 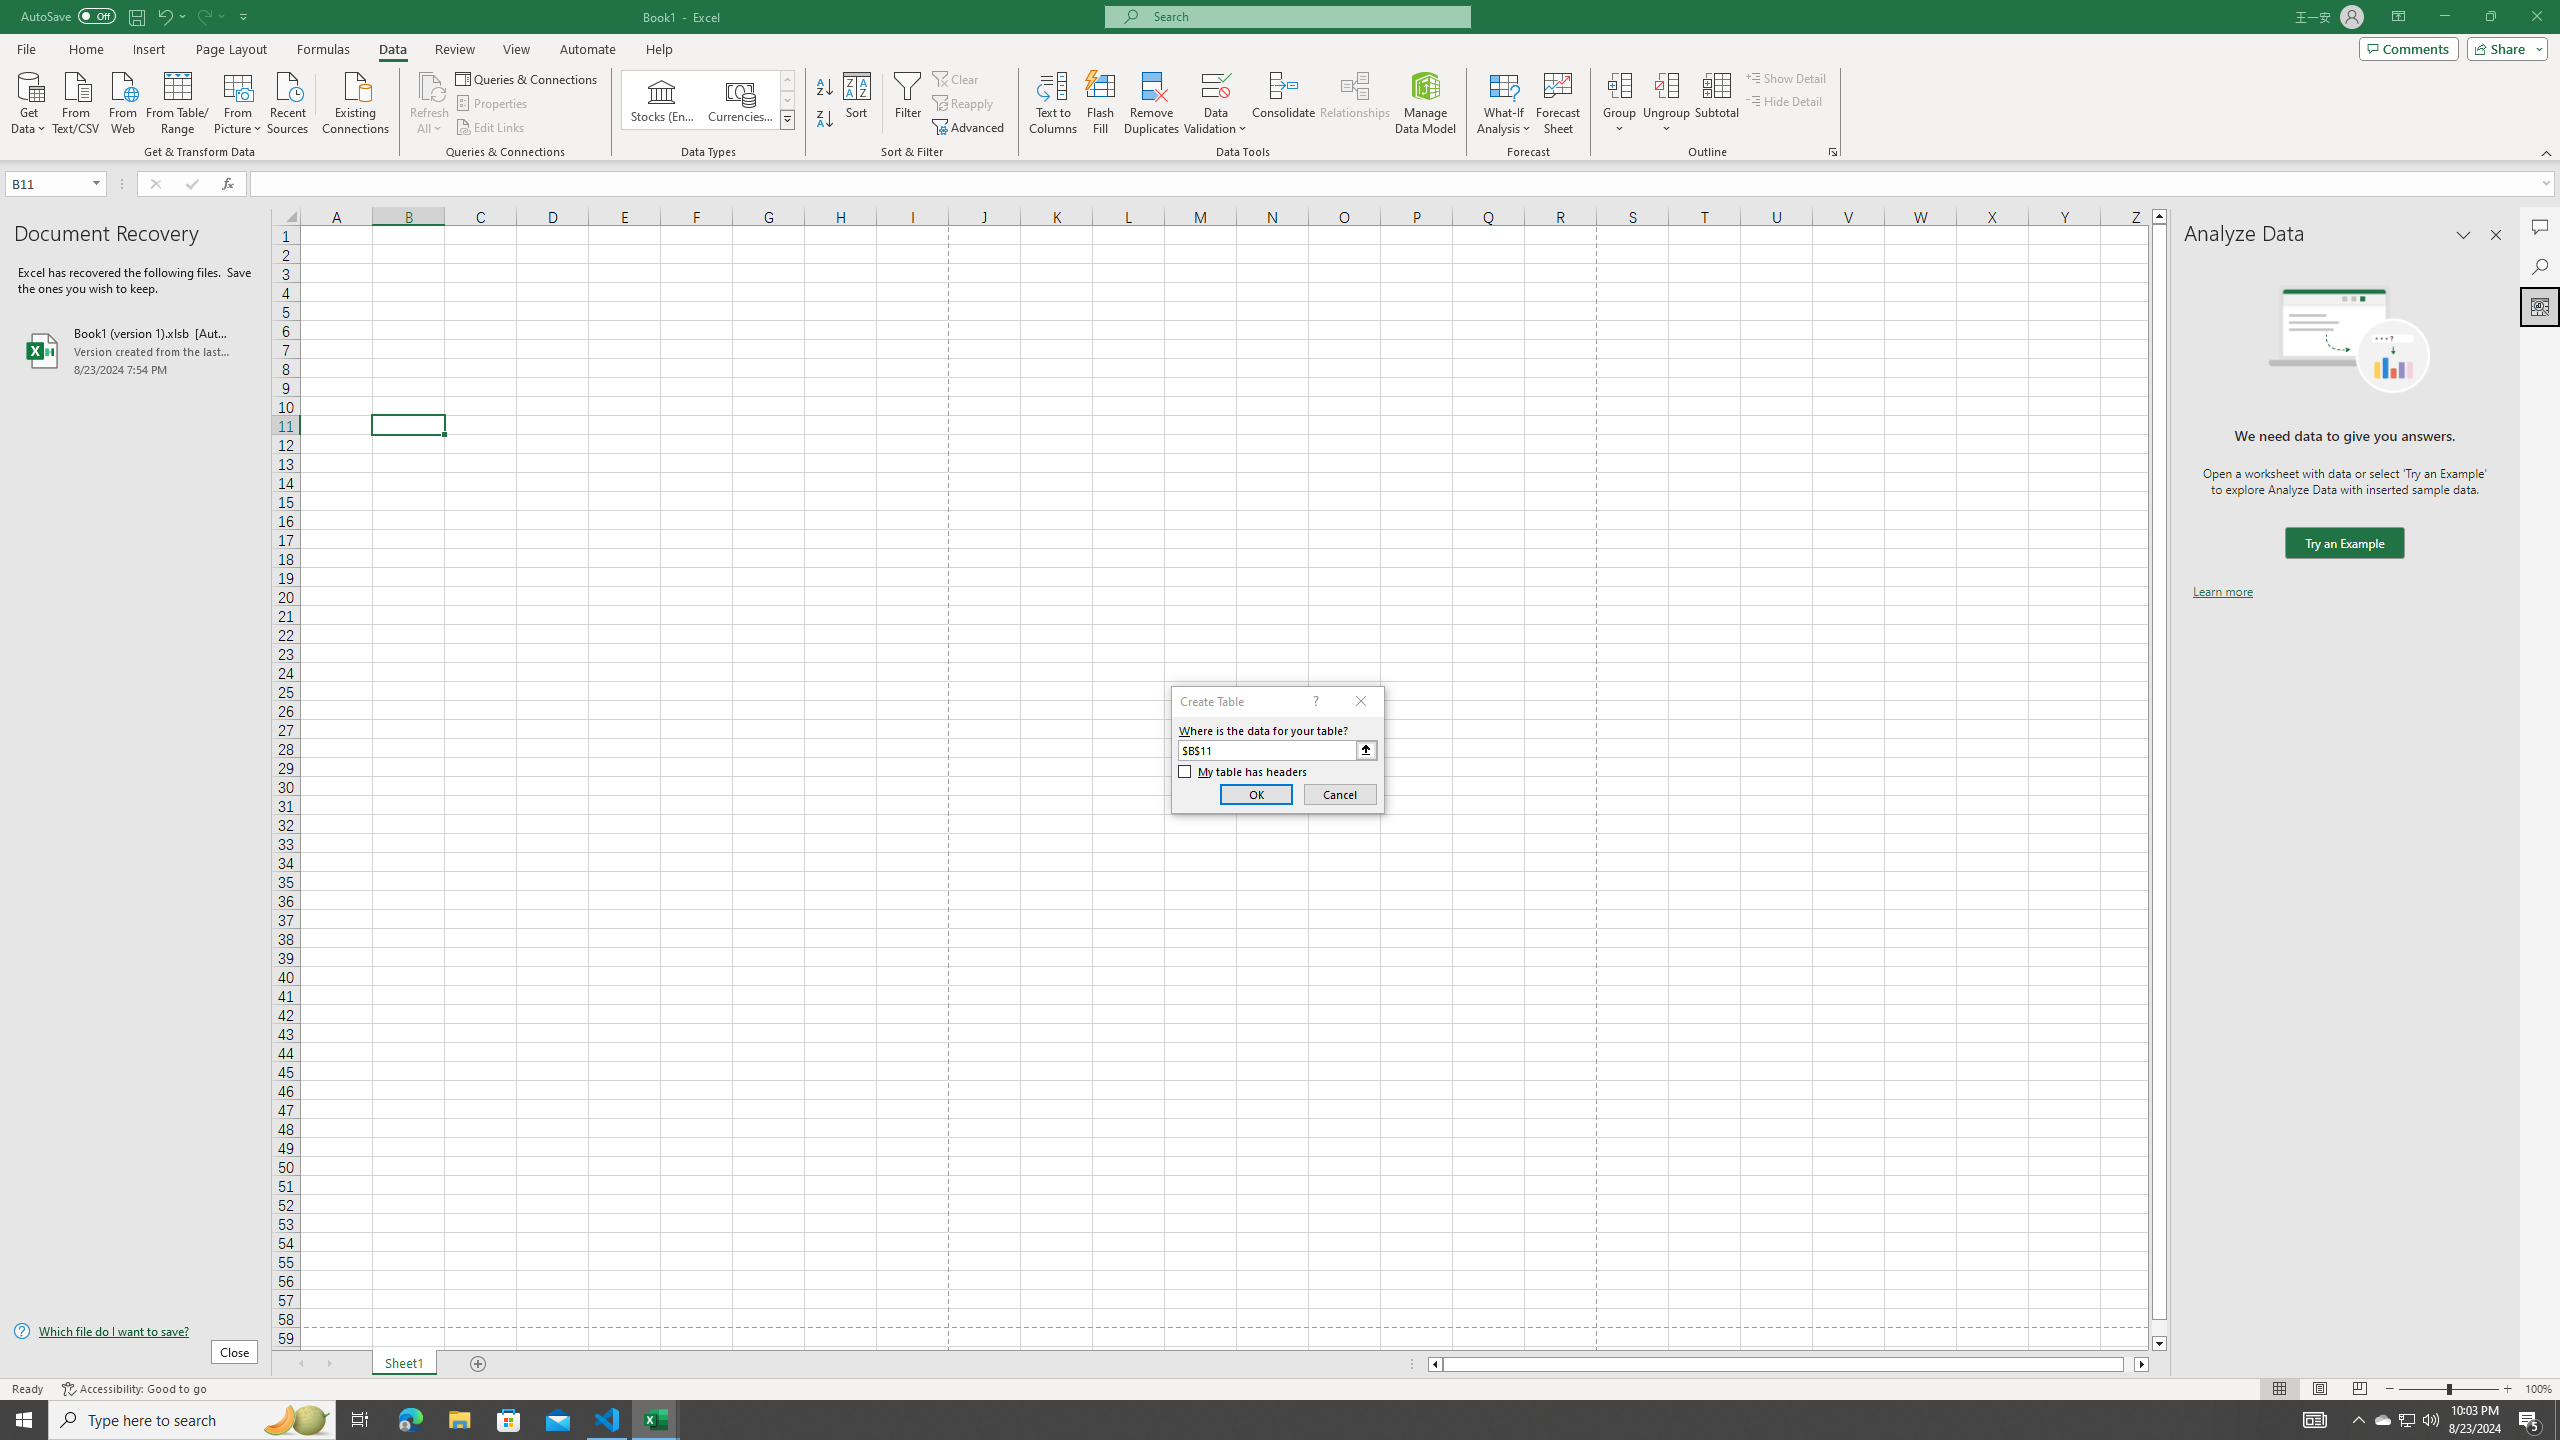 What do you see at coordinates (528, 78) in the screenshot?
I see `Queries & Connections` at bounding box center [528, 78].